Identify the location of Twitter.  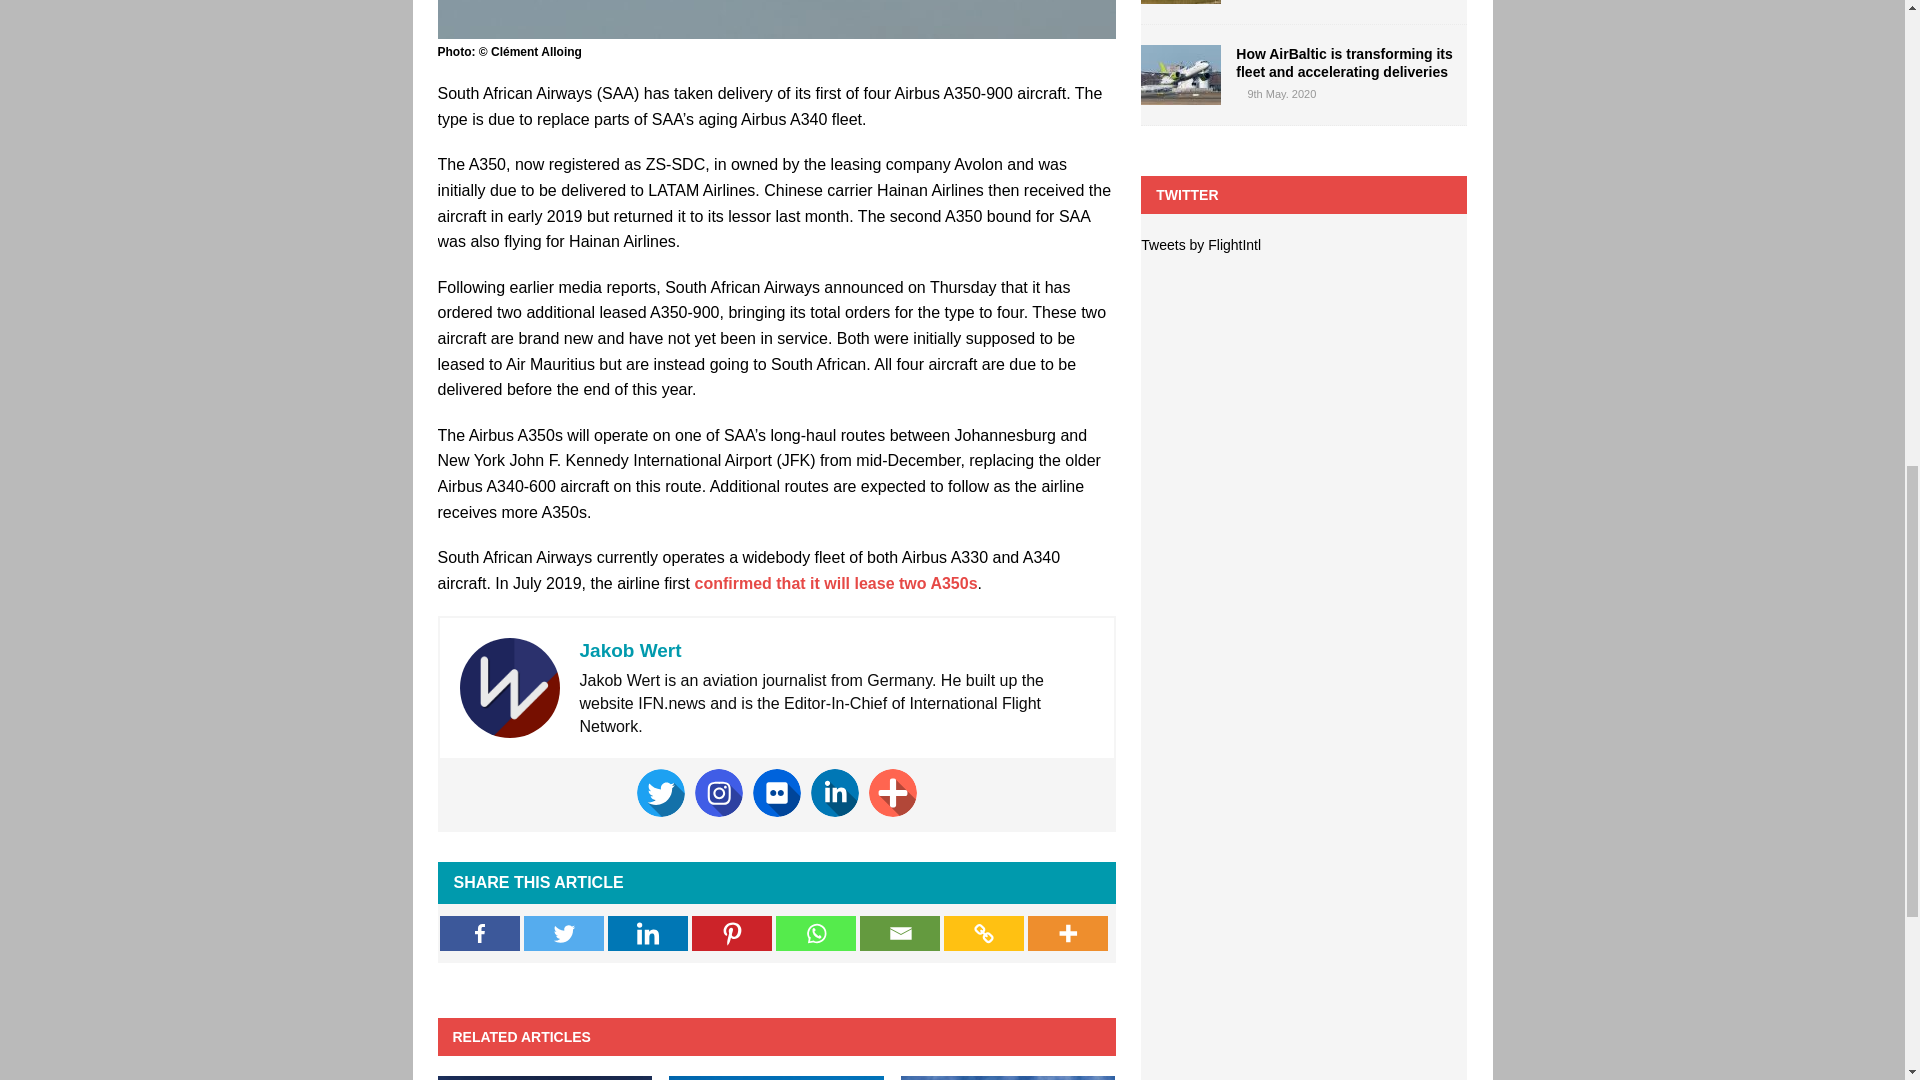
(661, 792).